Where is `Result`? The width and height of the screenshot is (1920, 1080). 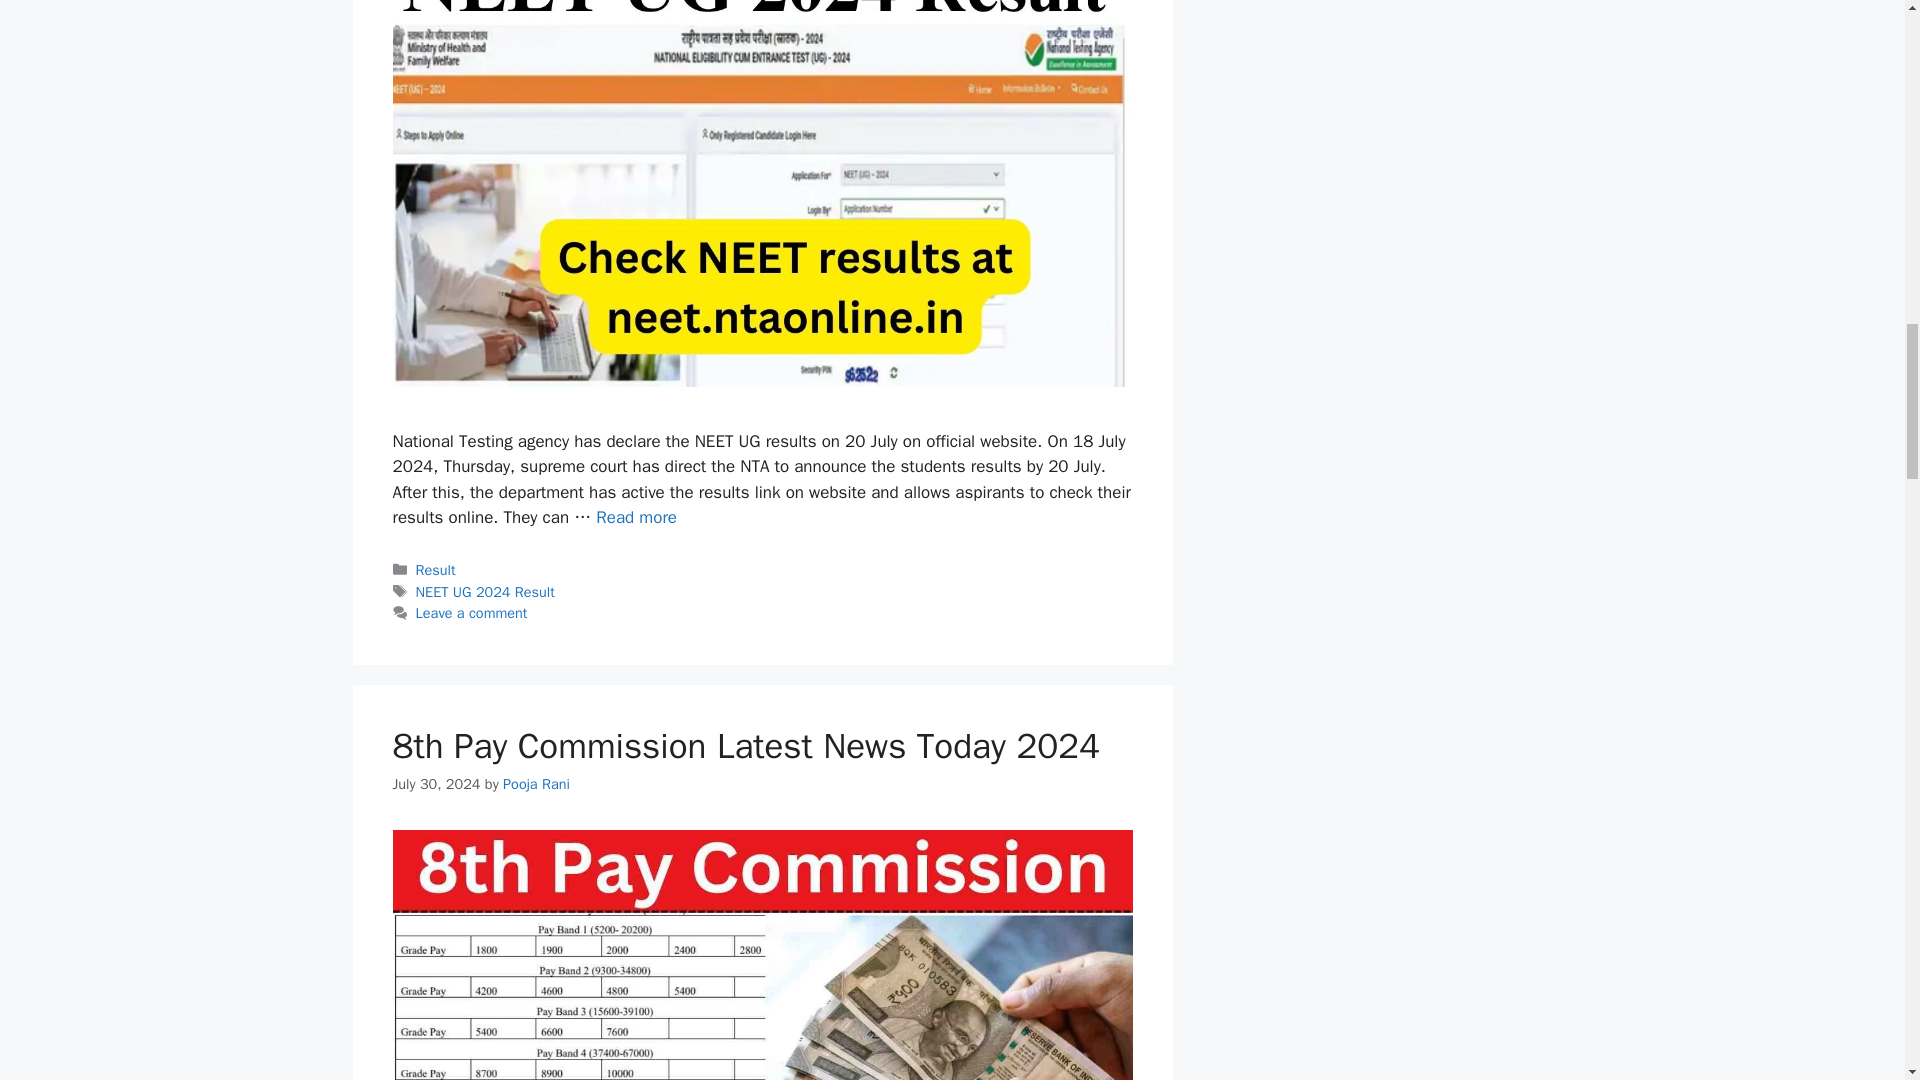 Result is located at coordinates (436, 569).